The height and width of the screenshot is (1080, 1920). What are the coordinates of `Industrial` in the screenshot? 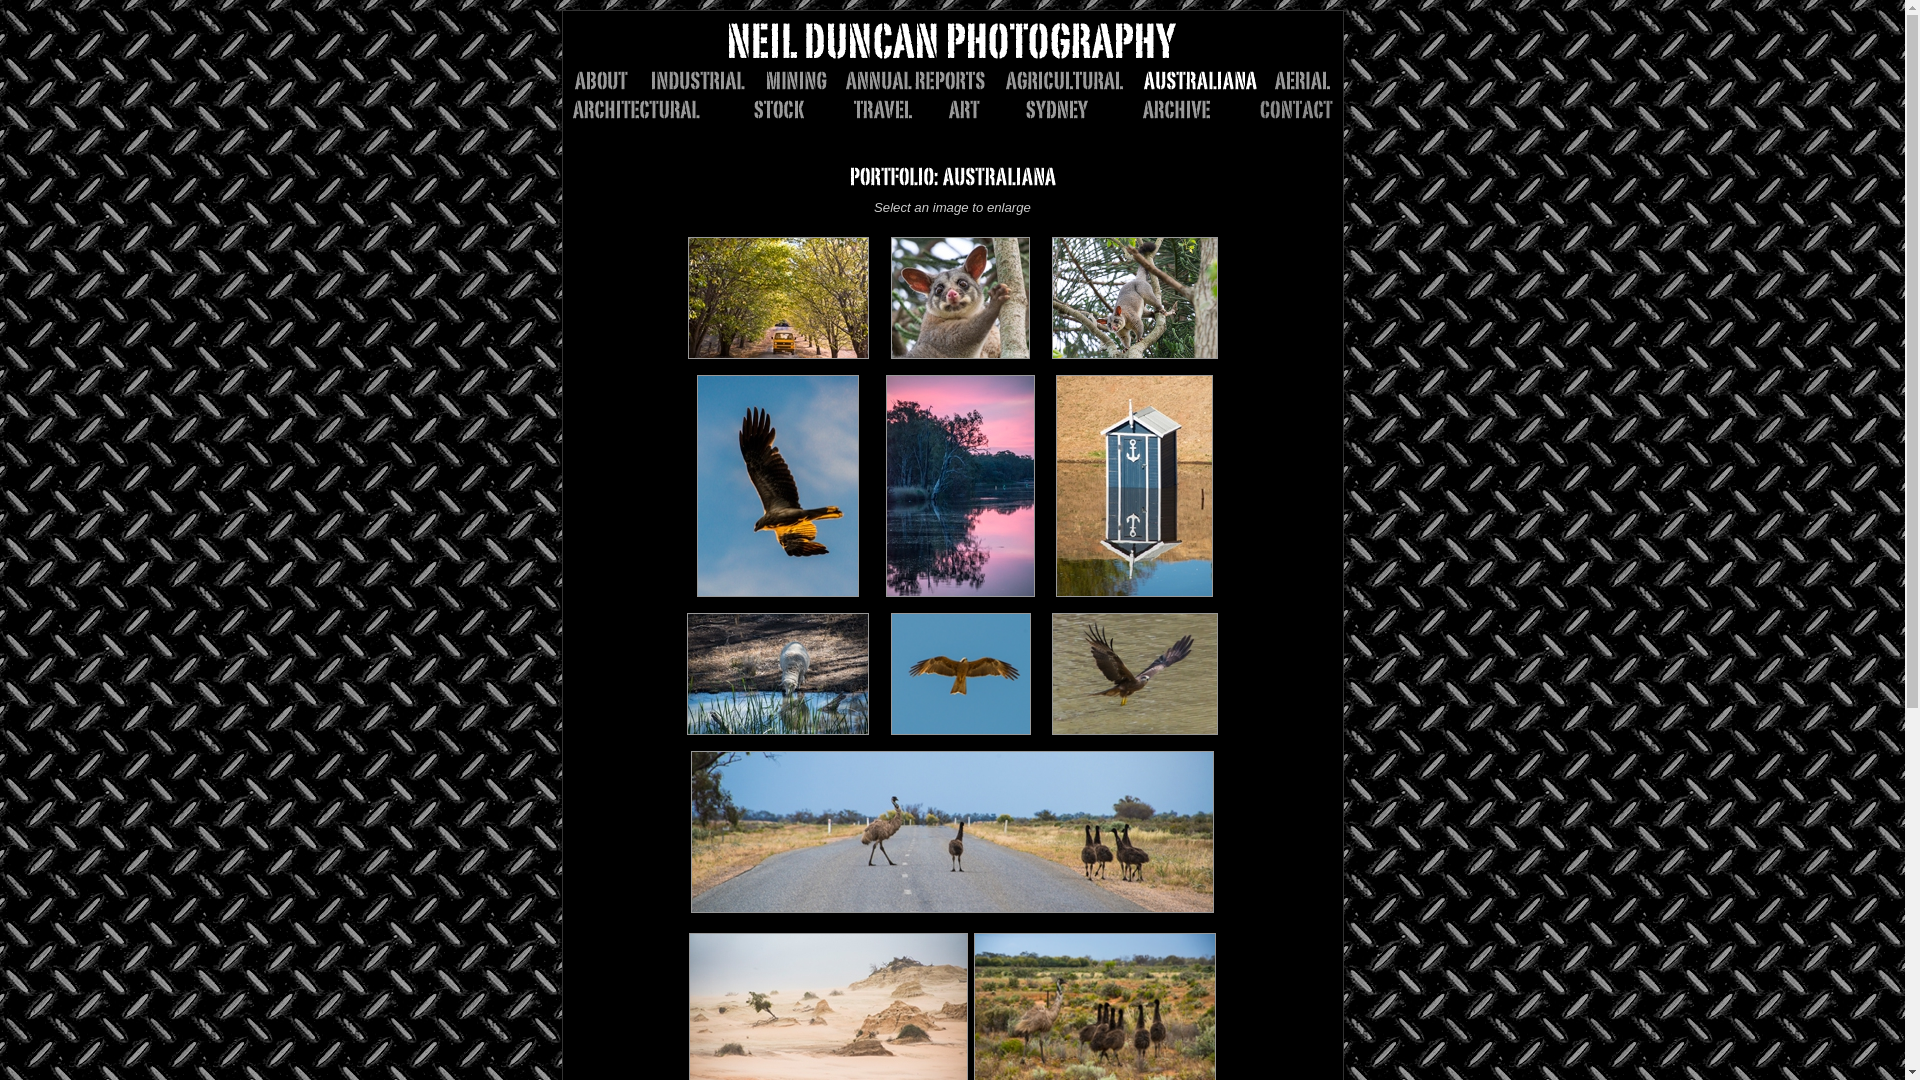 It's located at (704, 80).